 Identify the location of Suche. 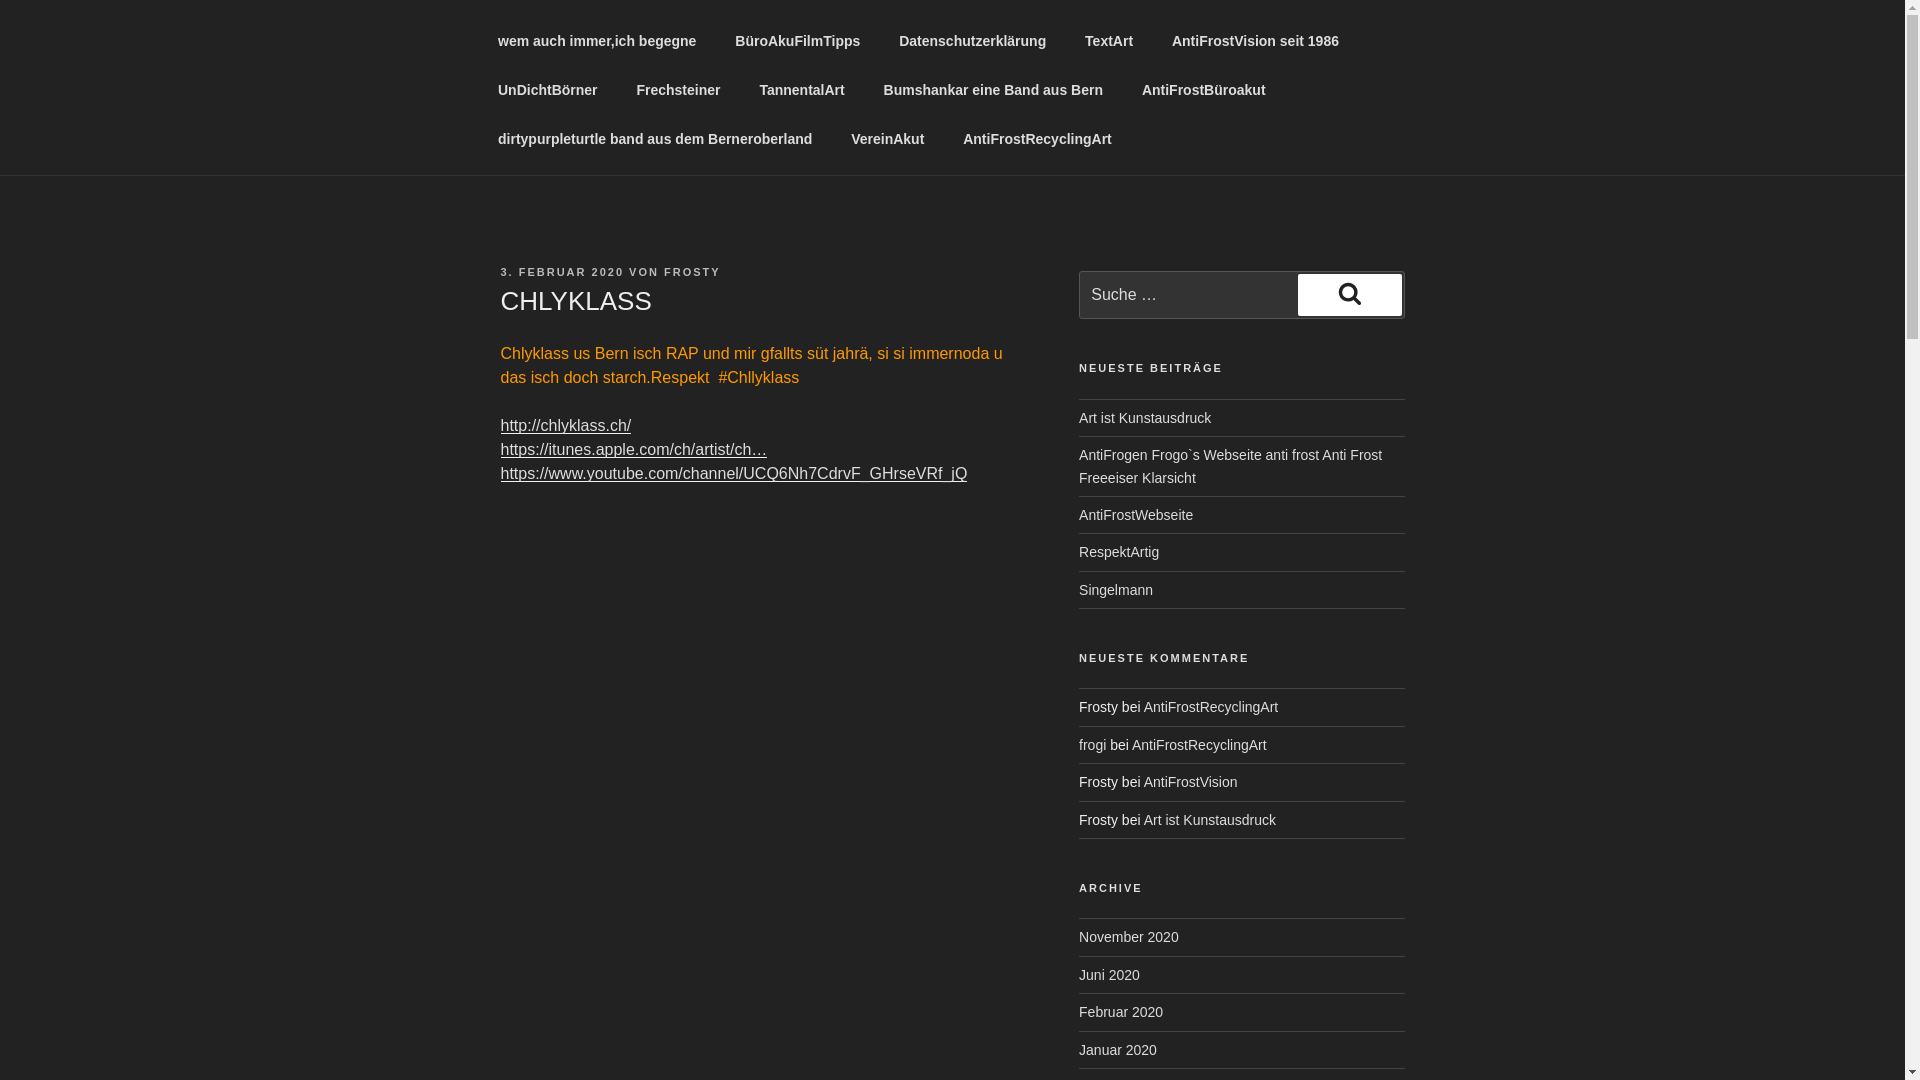
(1350, 295).